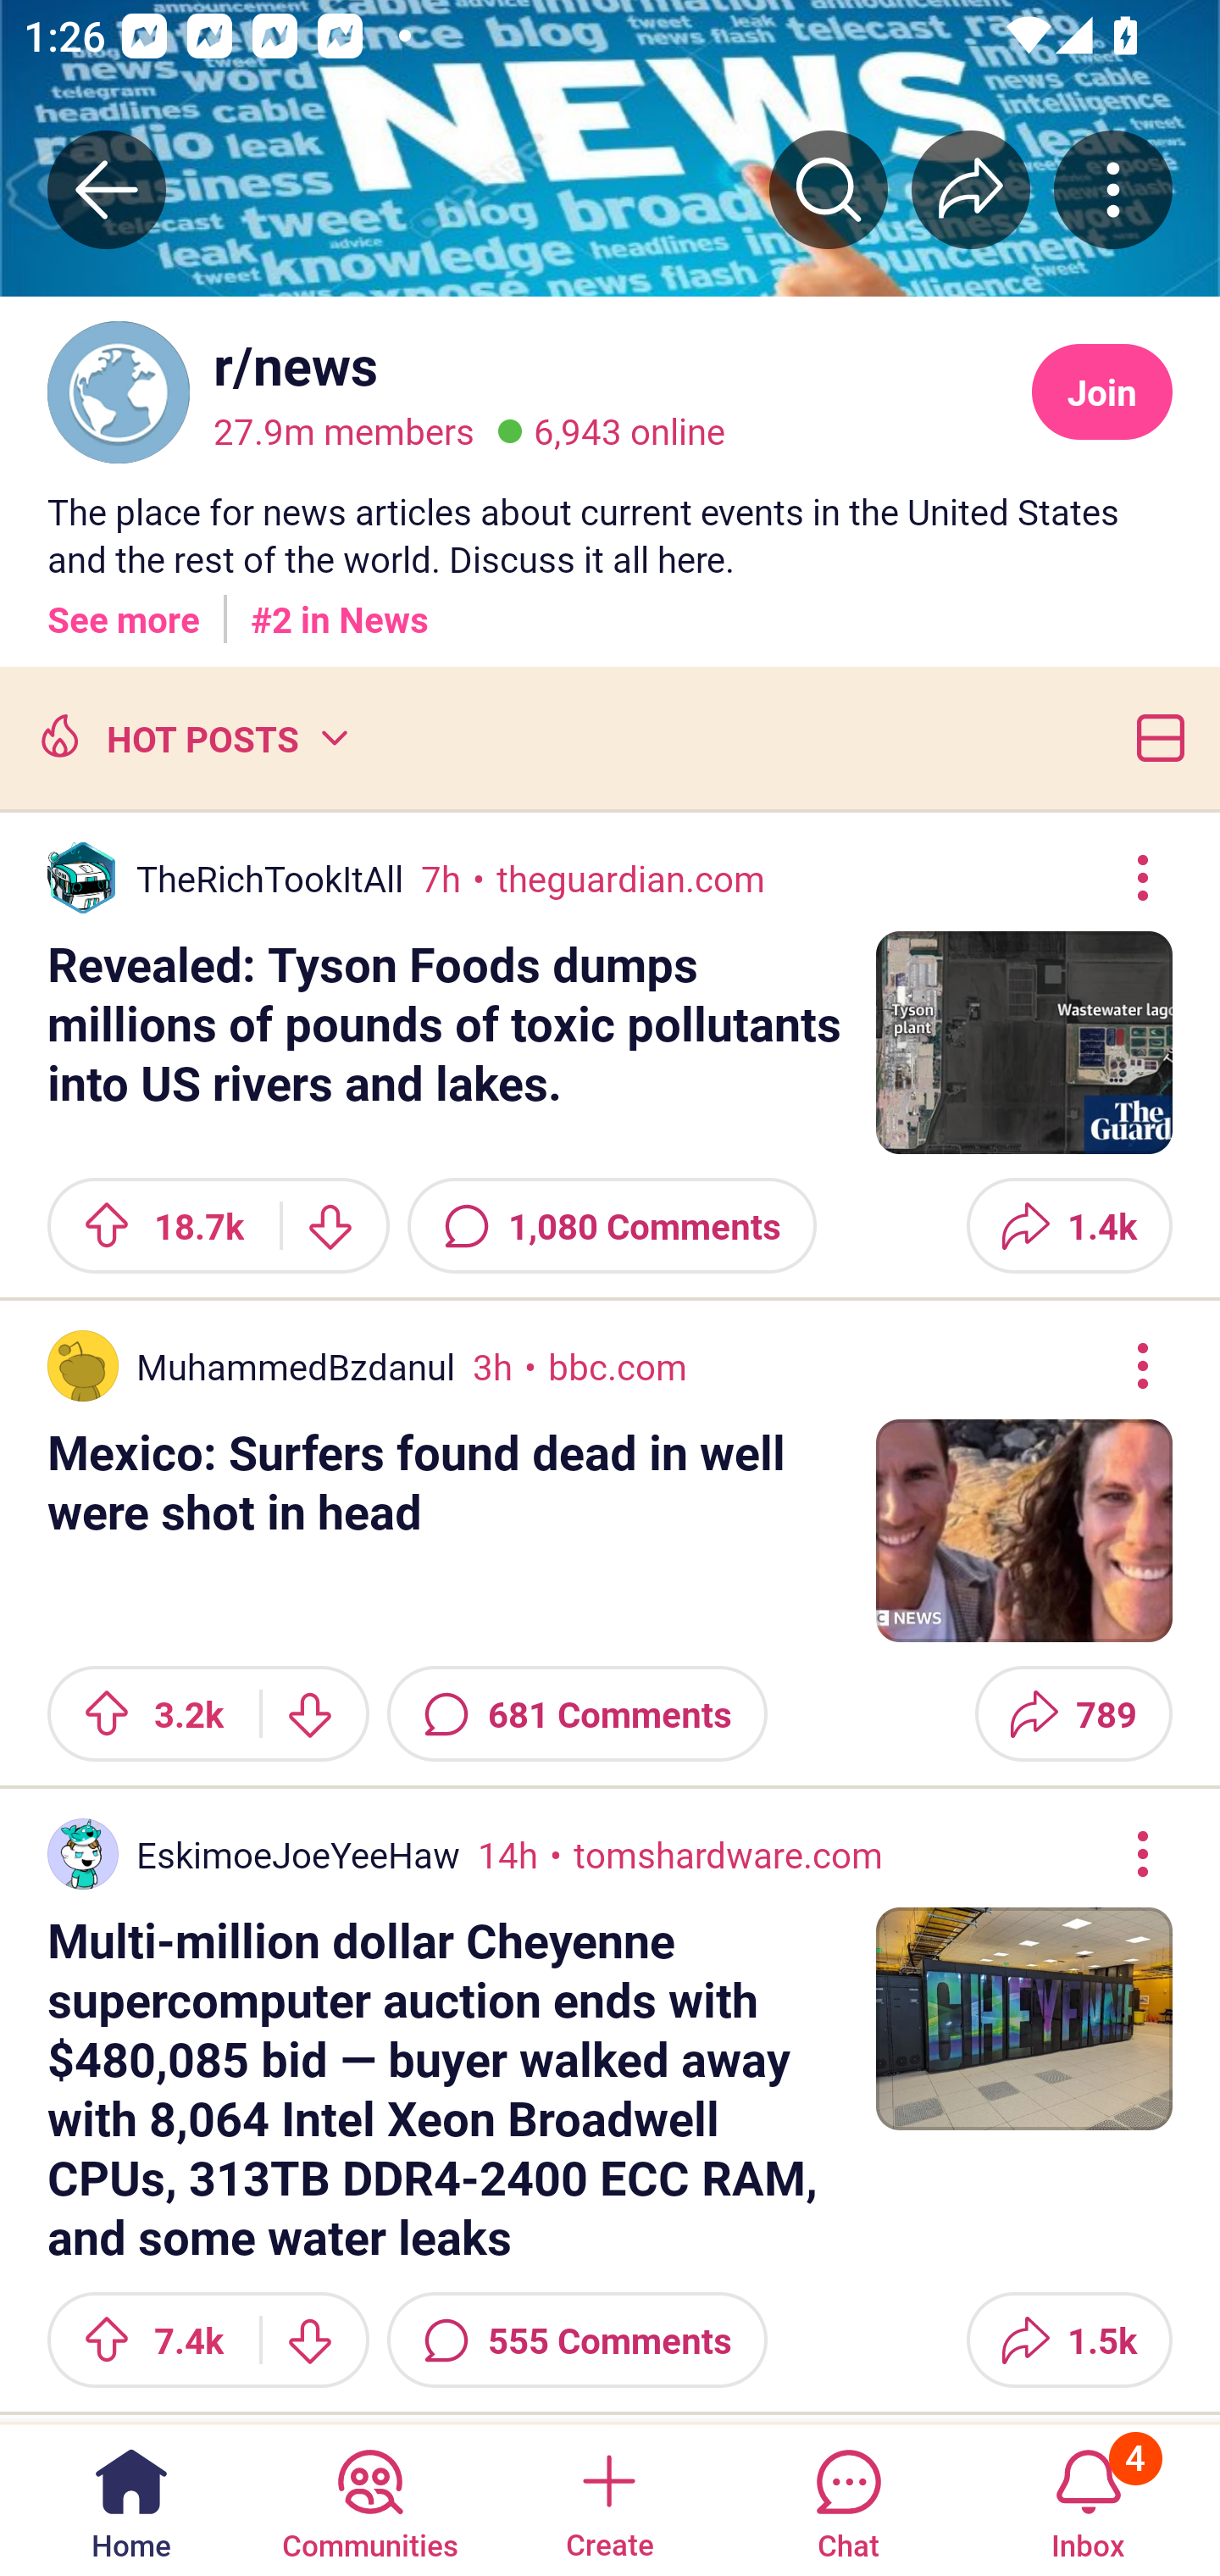 The image size is (1220, 2576). Describe the element at coordinates (829, 189) in the screenshot. I see `Search r/﻿news` at that location.